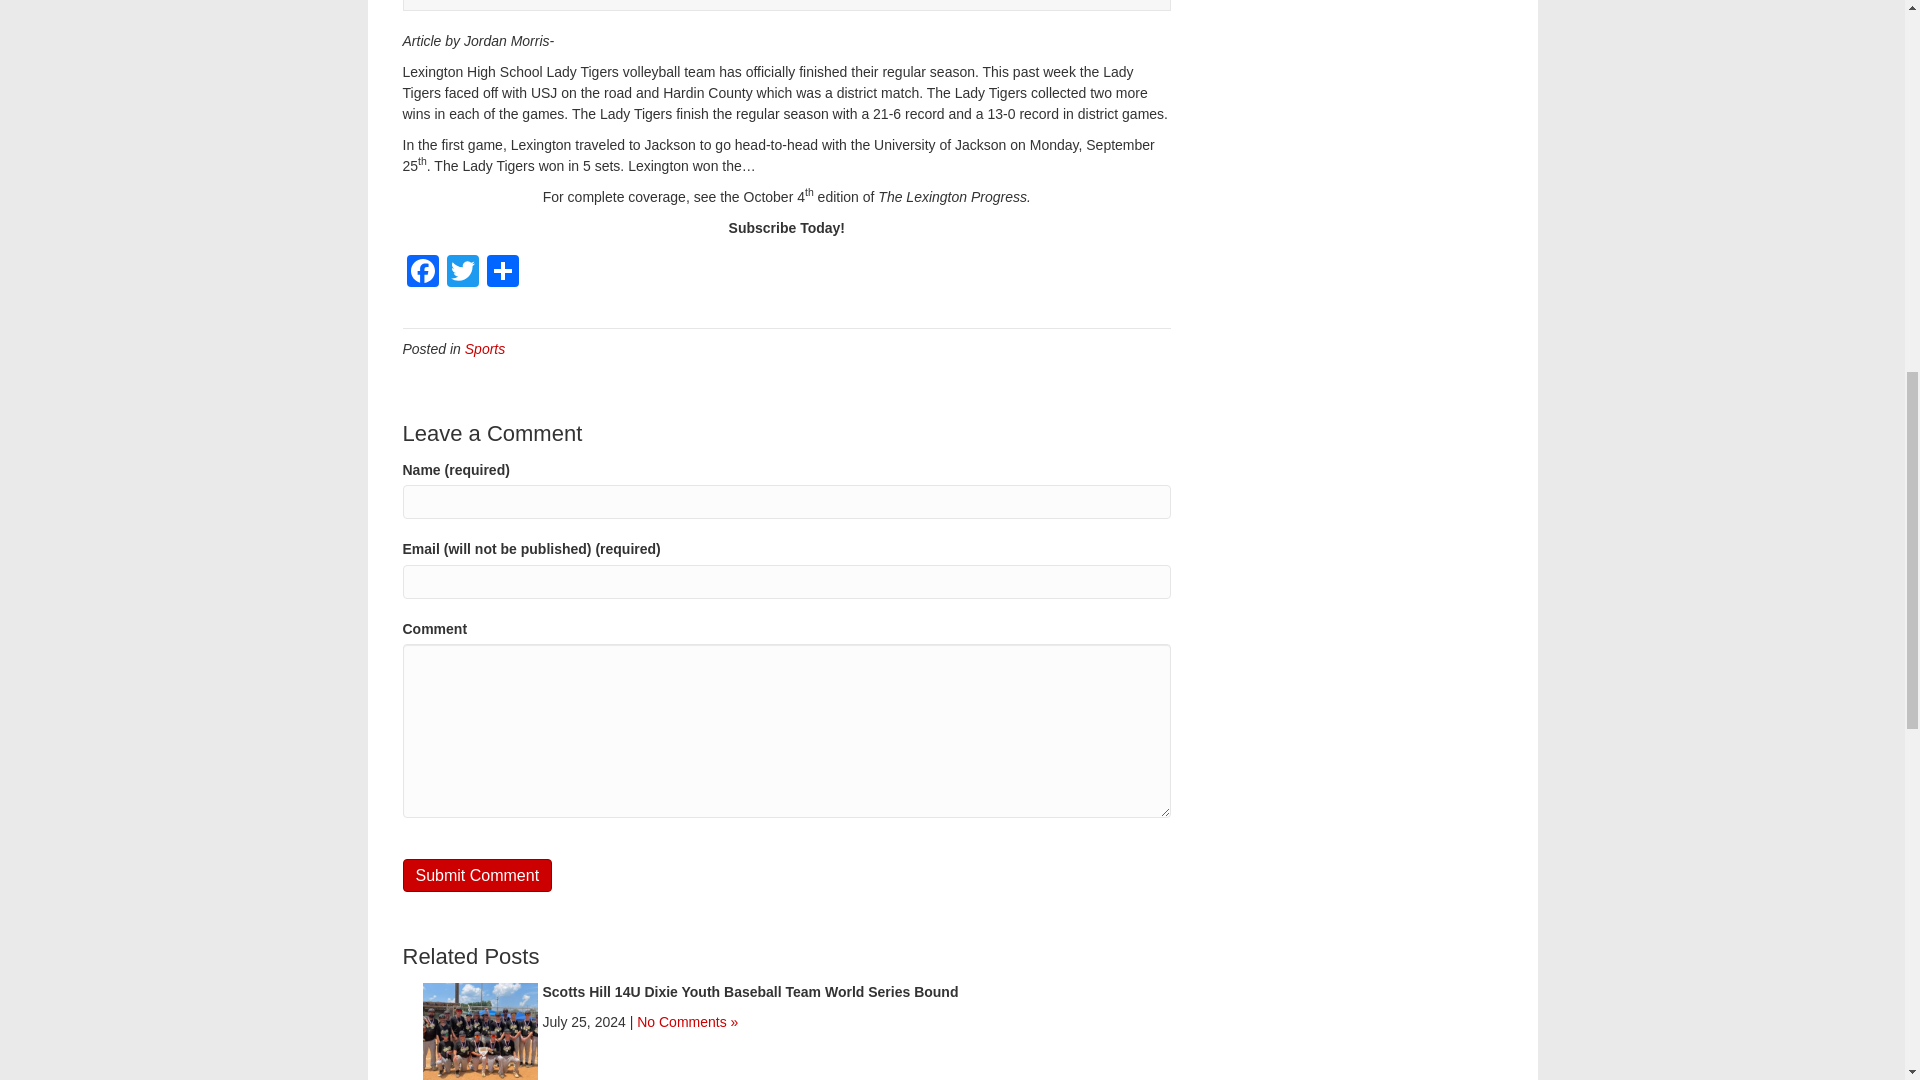 This screenshot has height=1080, width=1920. What do you see at coordinates (421, 272) in the screenshot?
I see `Facebook` at bounding box center [421, 272].